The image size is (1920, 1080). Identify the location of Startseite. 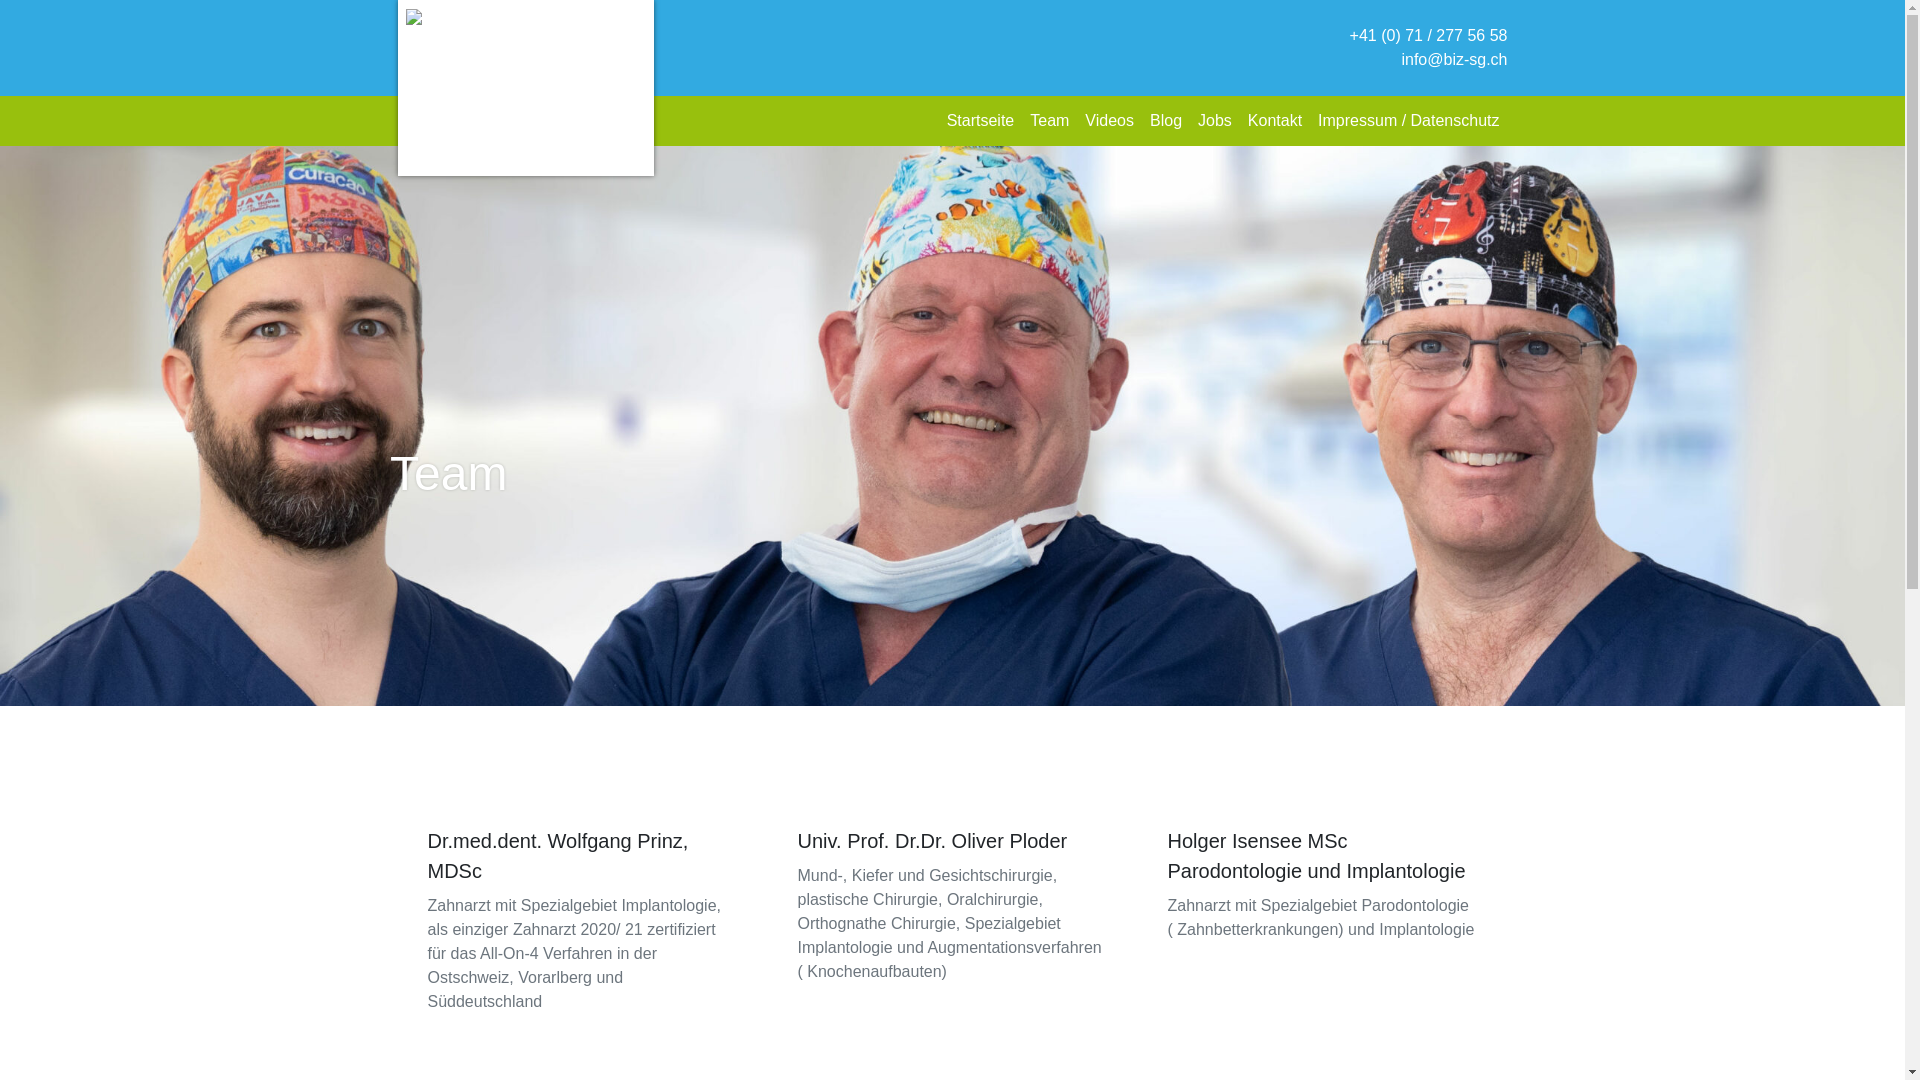
(981, 120).